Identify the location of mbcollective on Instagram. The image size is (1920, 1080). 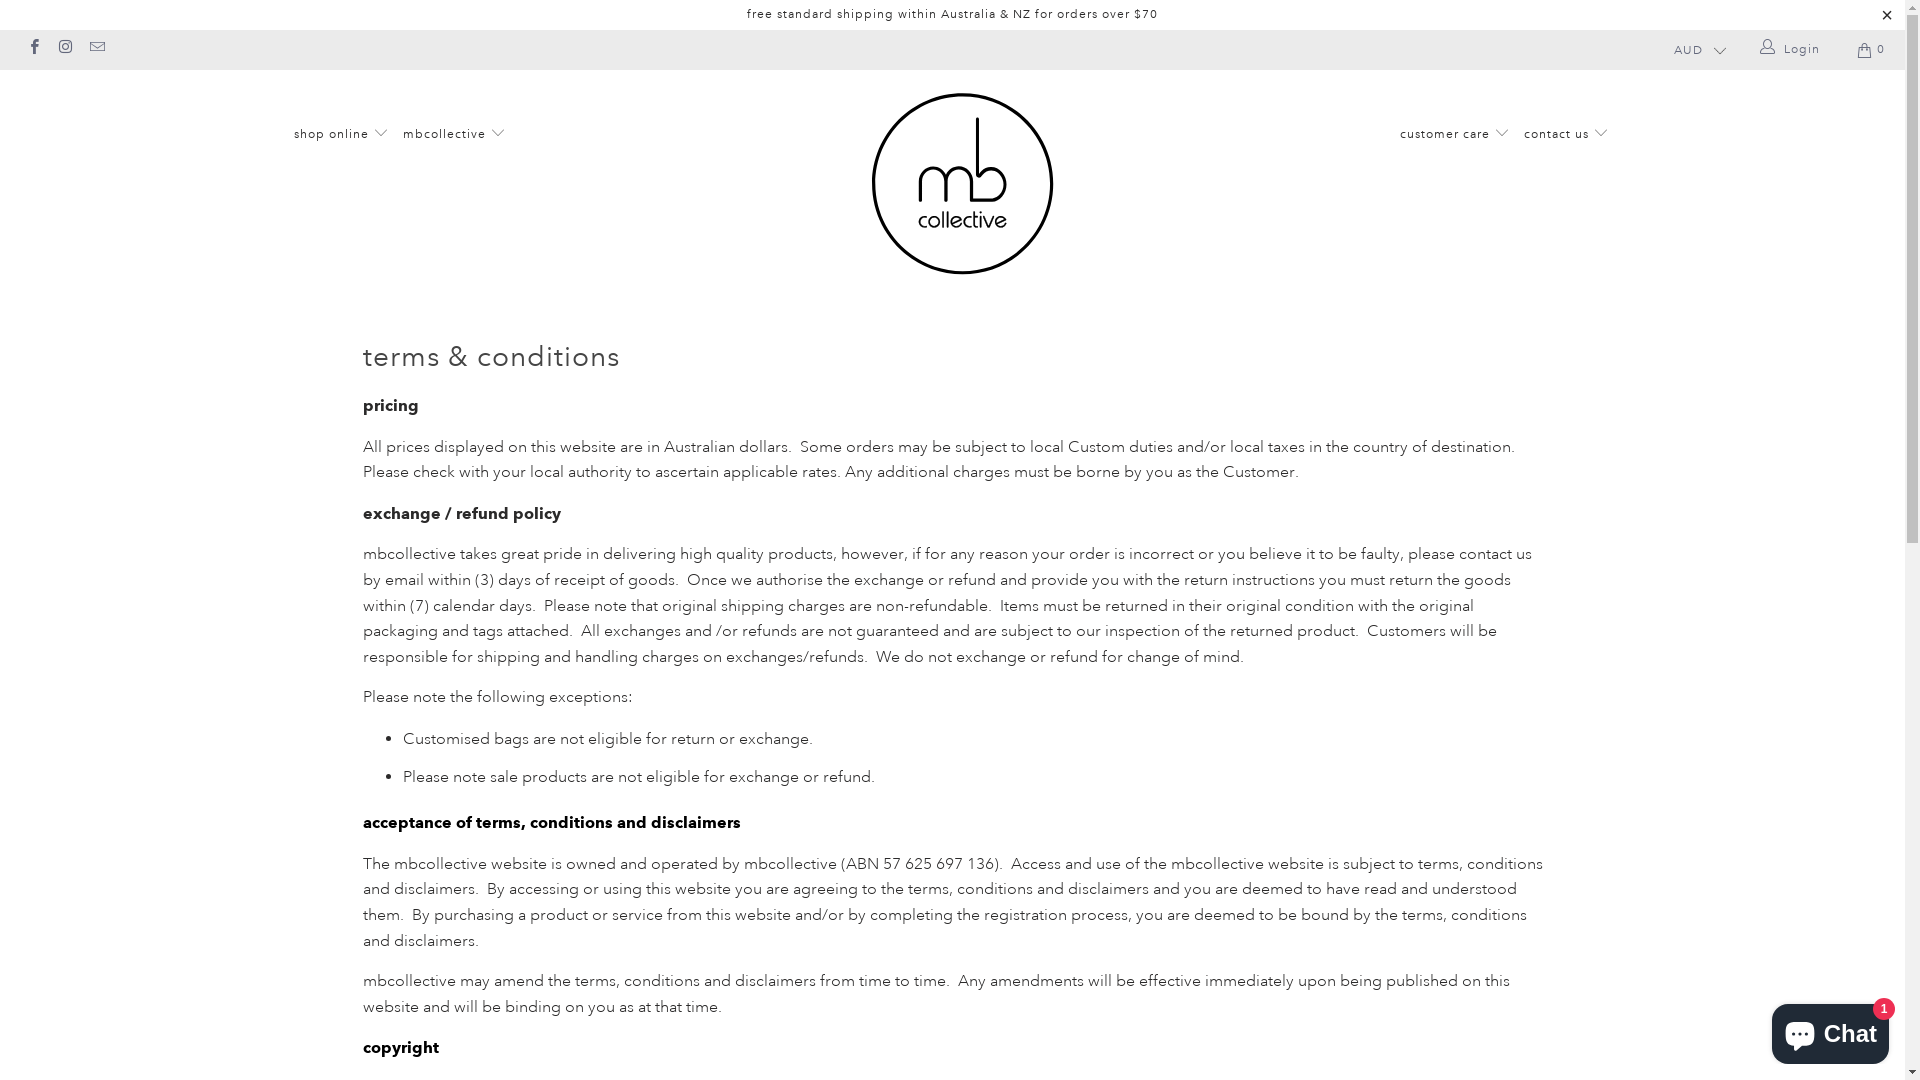
(64, 50).